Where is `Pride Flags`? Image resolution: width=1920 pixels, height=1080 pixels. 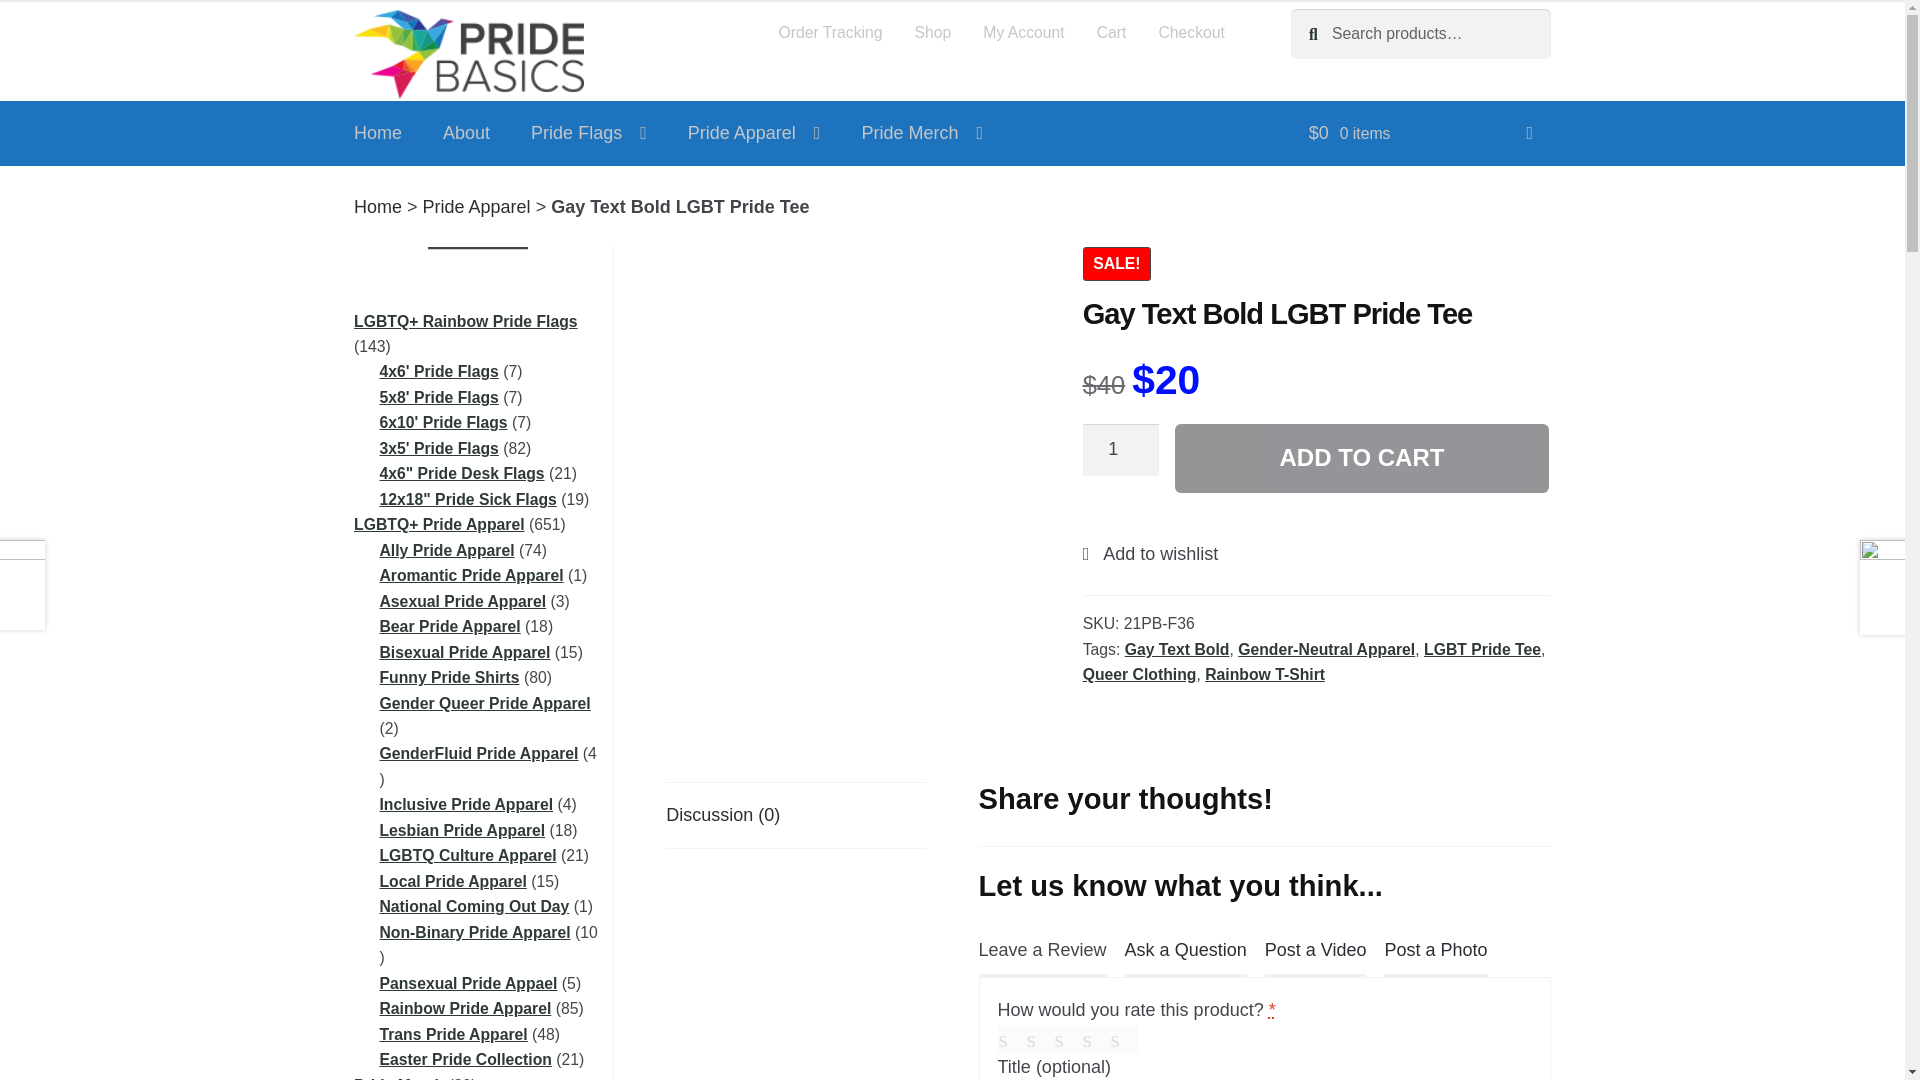 Pride Flags is located at coordinates (588, 134).